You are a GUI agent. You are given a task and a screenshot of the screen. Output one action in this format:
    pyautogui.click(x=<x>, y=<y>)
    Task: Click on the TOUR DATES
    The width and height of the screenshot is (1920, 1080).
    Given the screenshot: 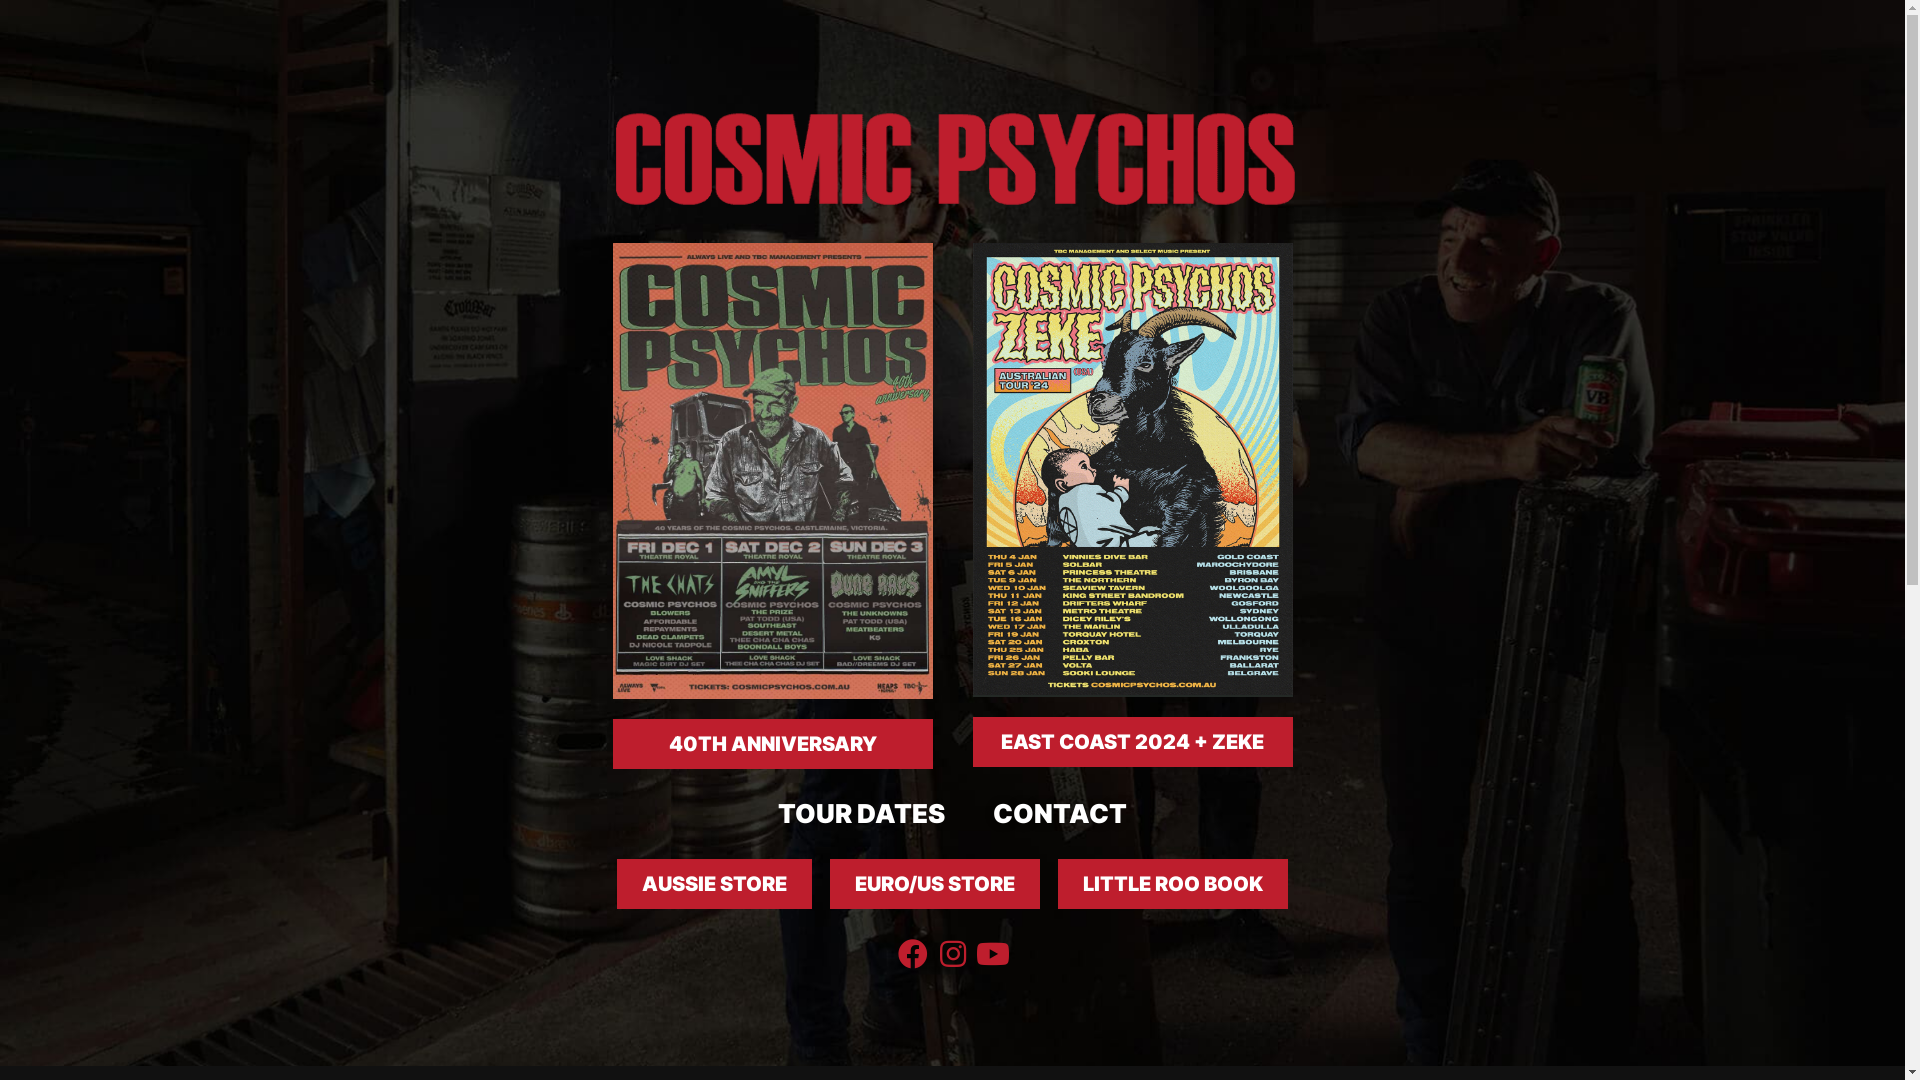 What is the action you would take?
    pyautogui.click(x=861, y=814)
    